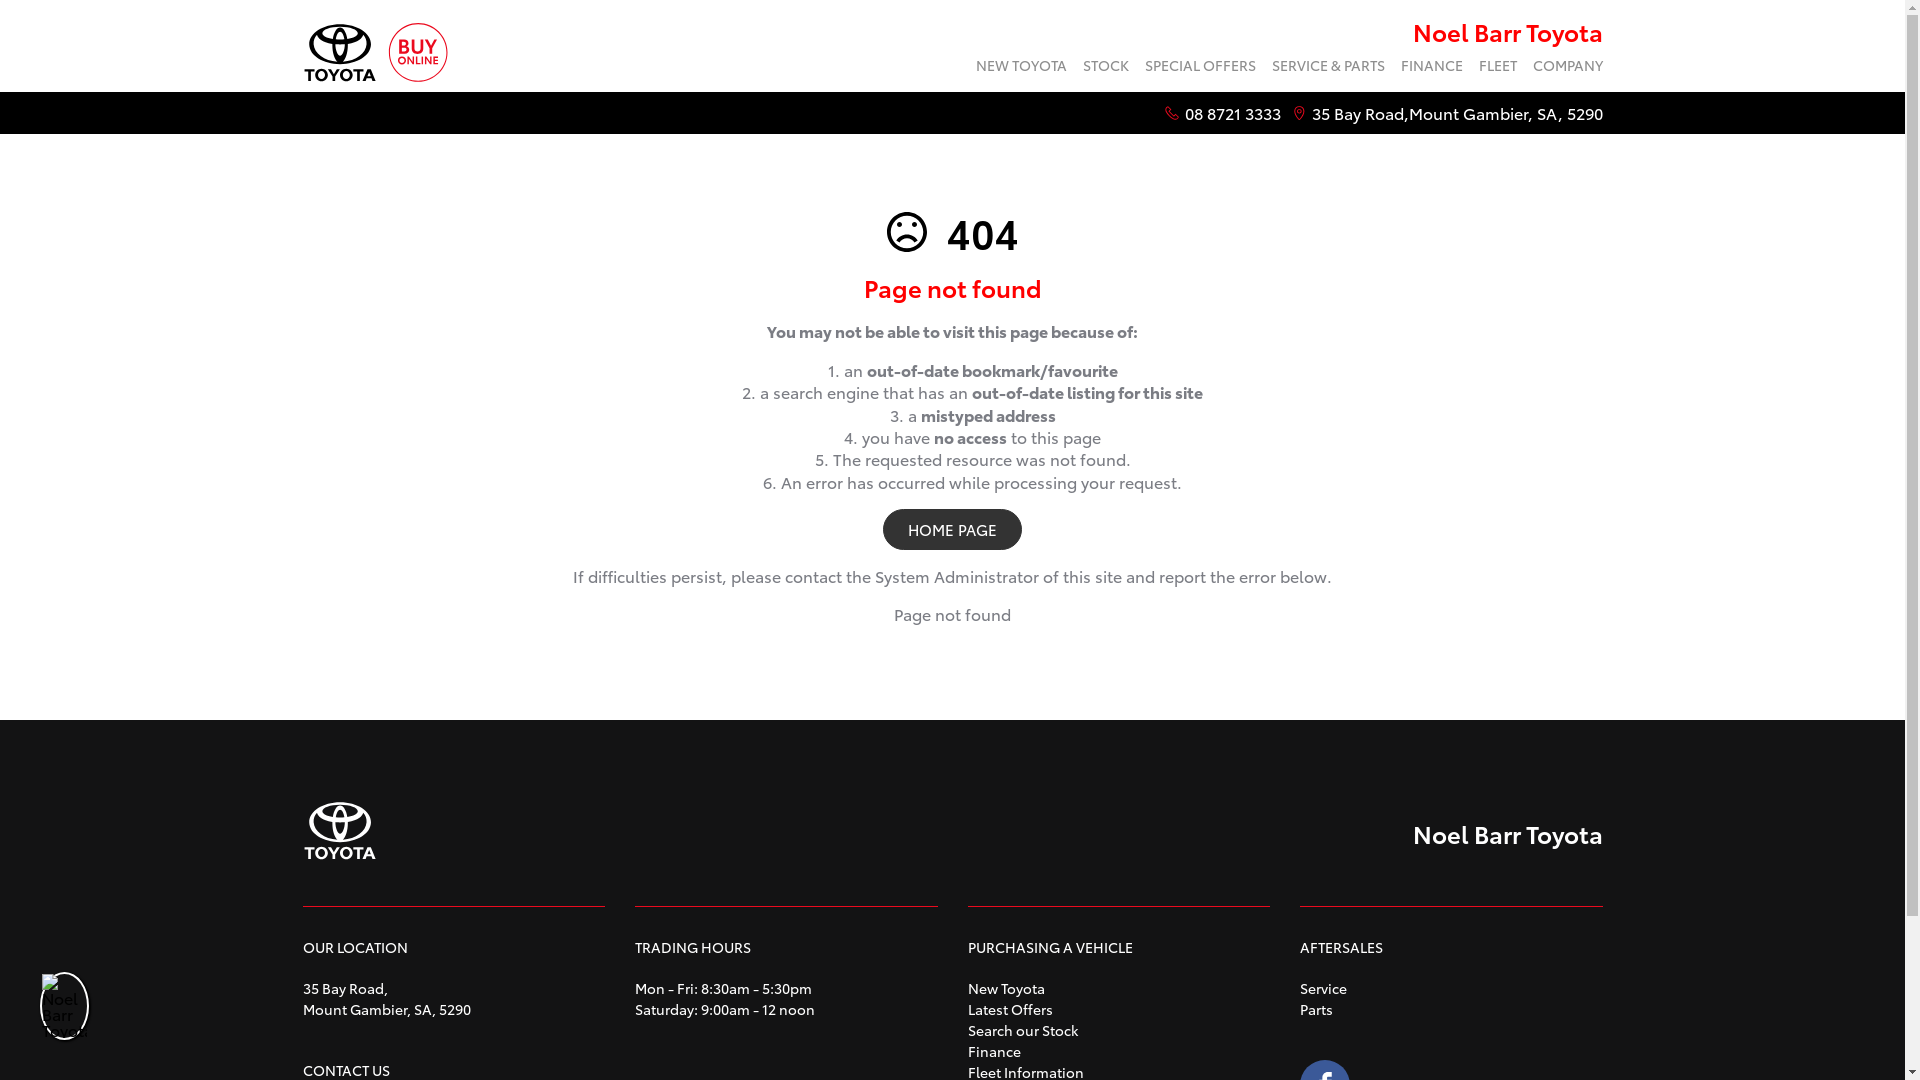  What do you see at coordinates (1563, 68) in the screenshot?
I see `COMPANY` at bounding box center [1563, 68].